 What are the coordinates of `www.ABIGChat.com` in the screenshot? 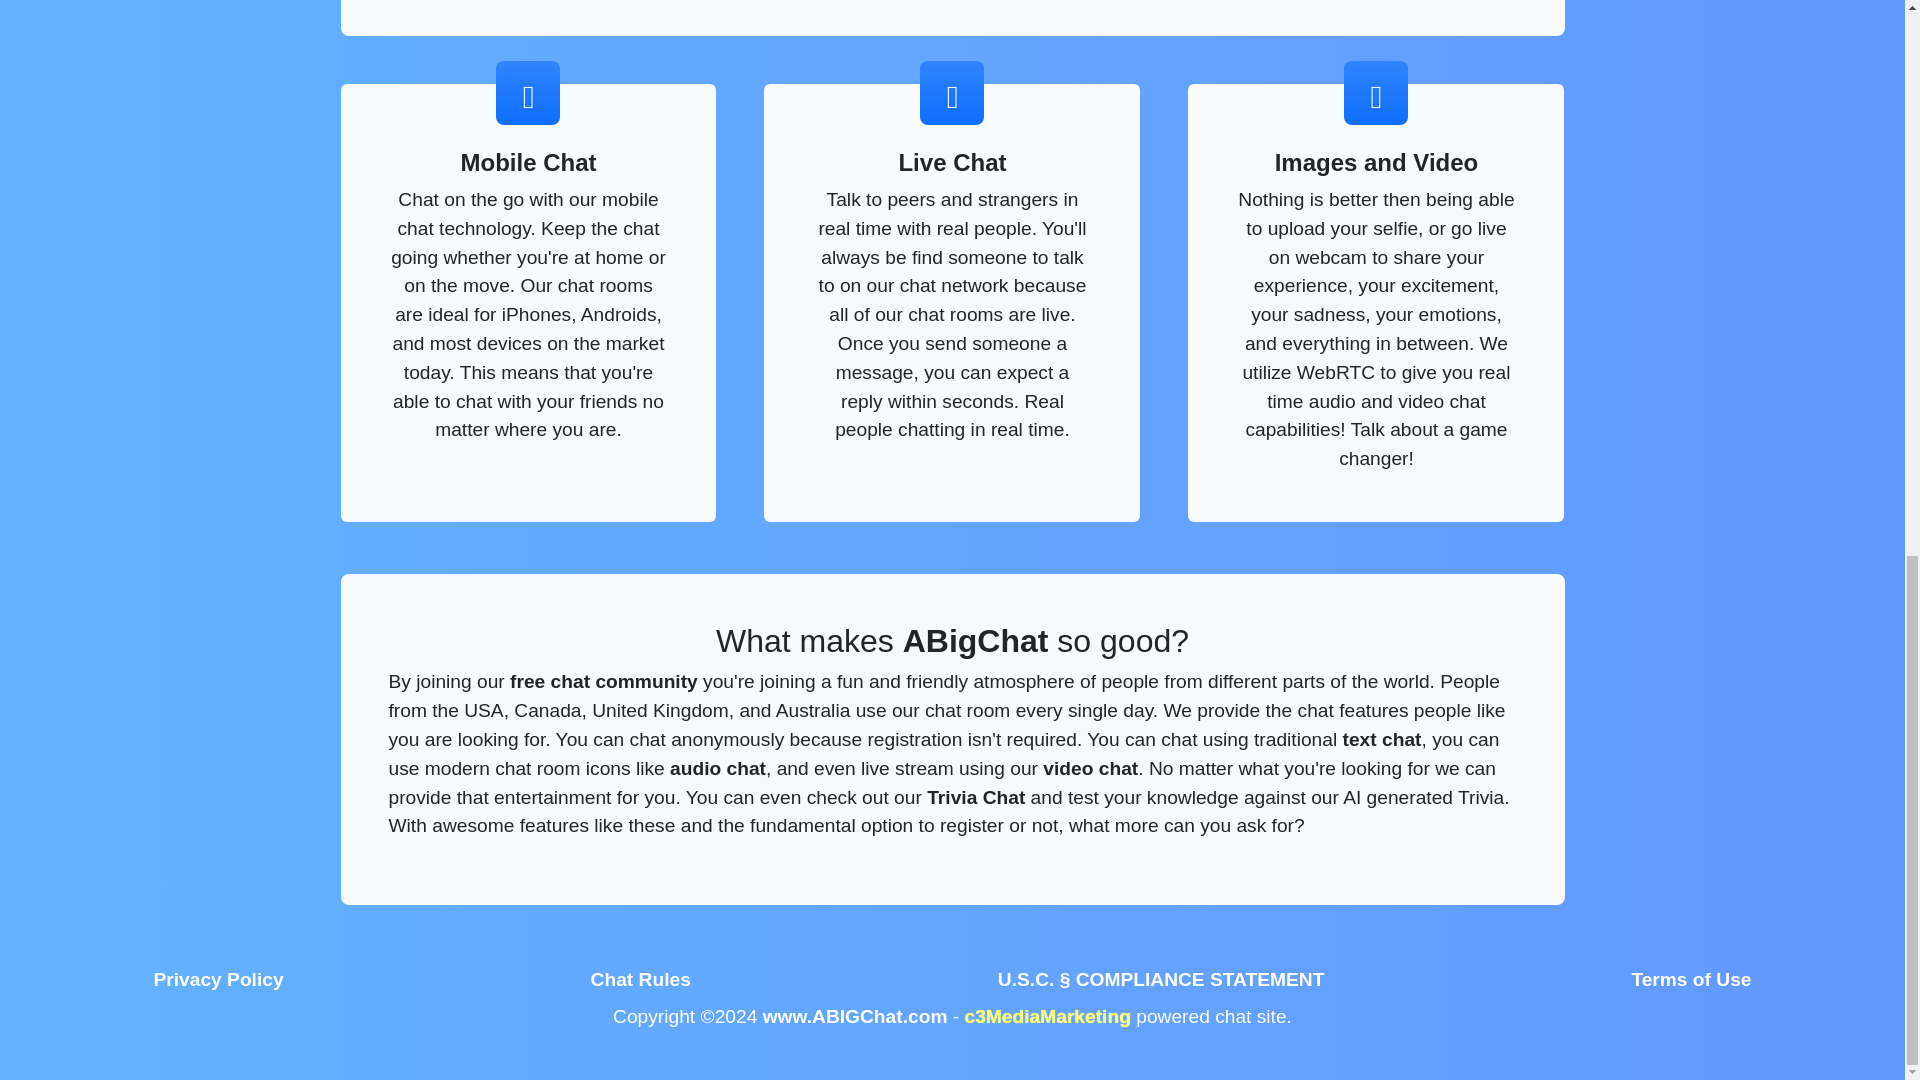 It's located at (855, 1016).